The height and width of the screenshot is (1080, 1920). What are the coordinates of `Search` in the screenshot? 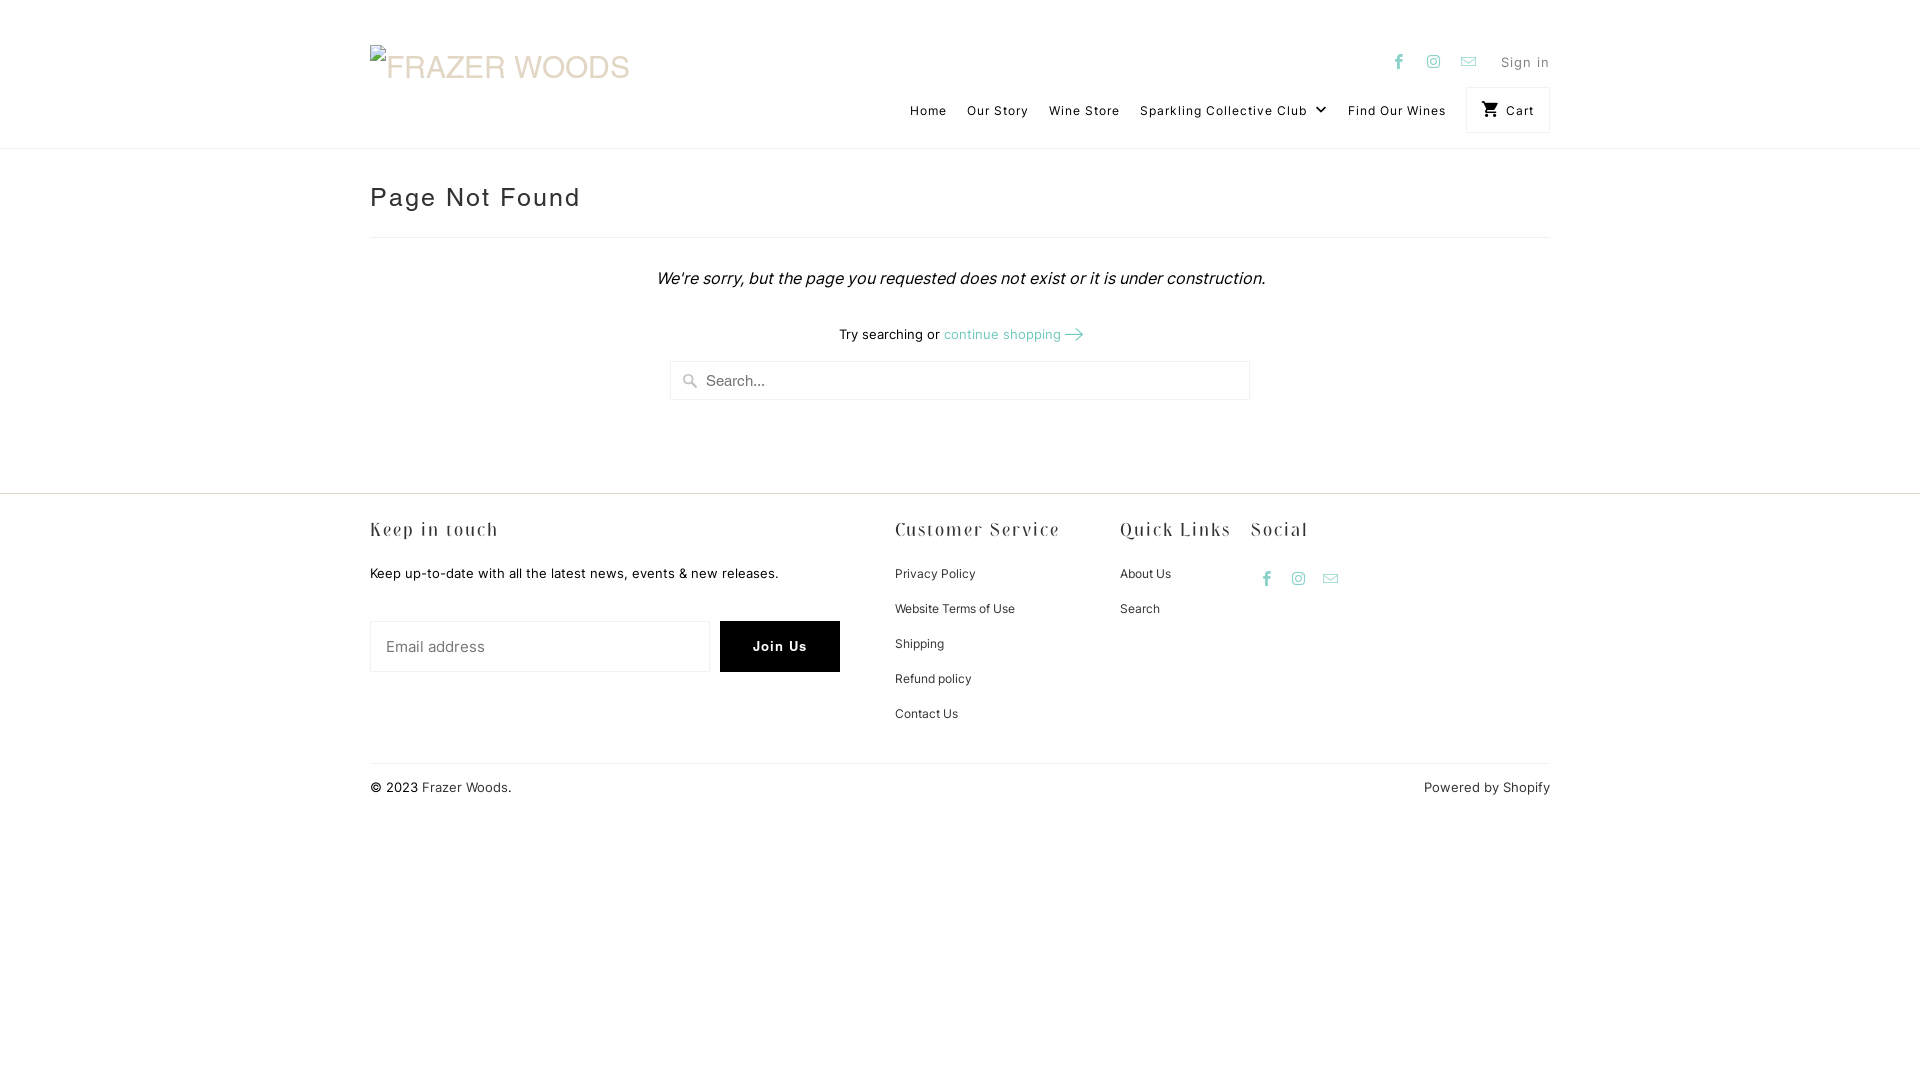 It's located at (1140, 608).